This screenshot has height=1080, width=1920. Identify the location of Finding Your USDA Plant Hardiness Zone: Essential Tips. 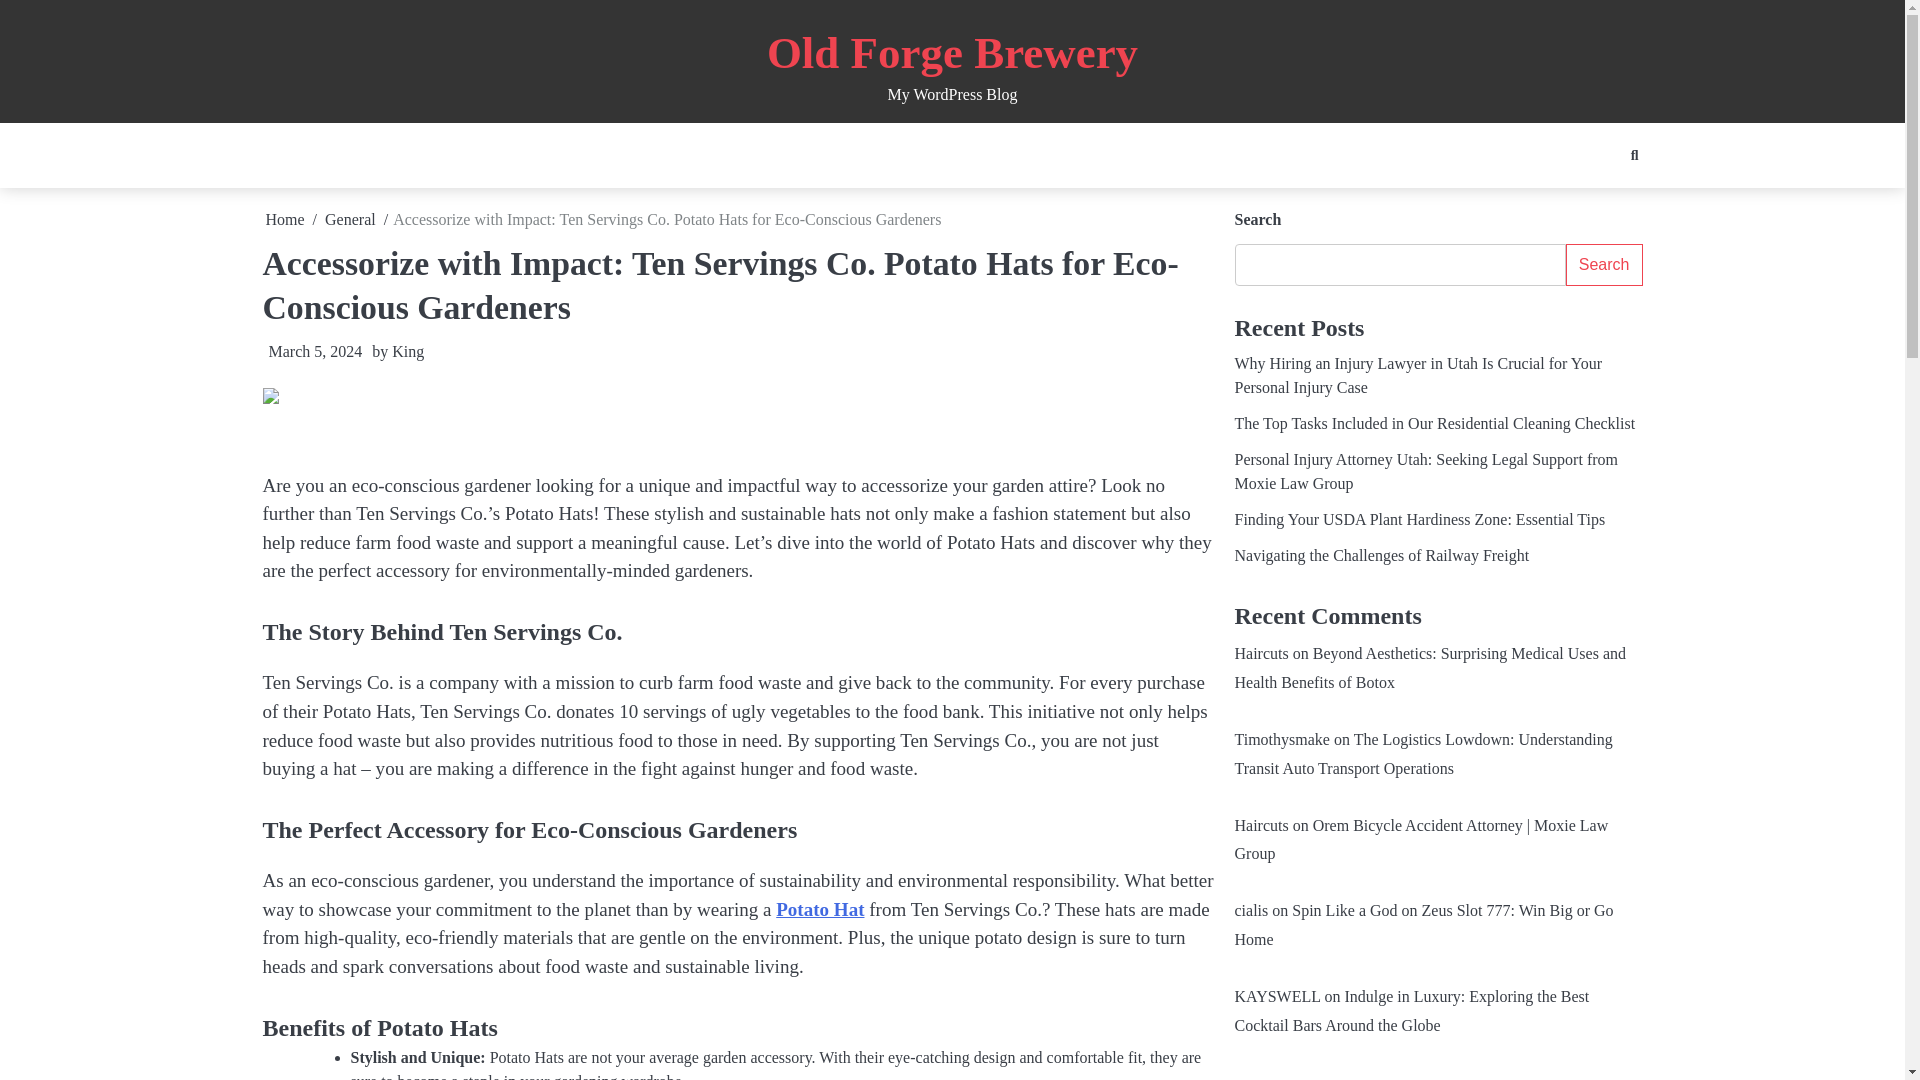
(1420, 519).